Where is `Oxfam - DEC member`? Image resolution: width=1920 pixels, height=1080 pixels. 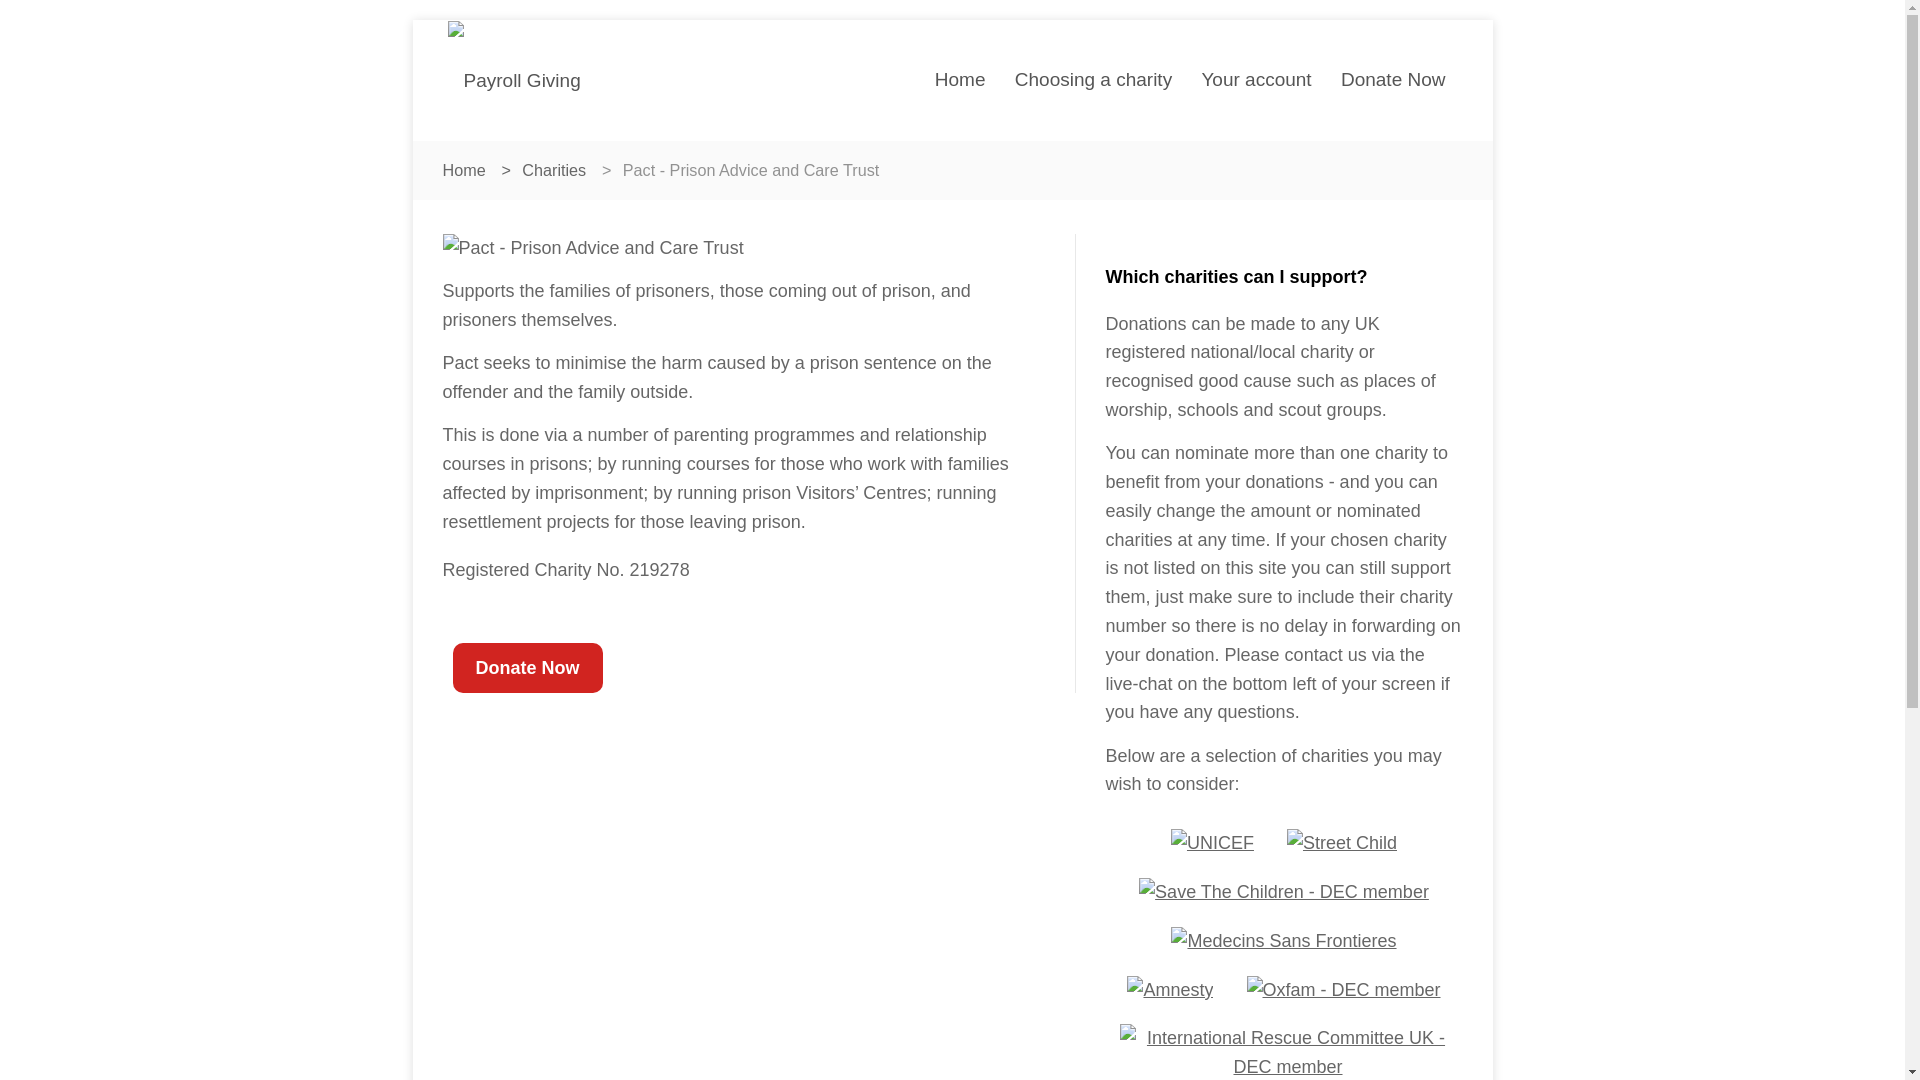
Oxfam - DEC member is located at coordinates (1342, 990).